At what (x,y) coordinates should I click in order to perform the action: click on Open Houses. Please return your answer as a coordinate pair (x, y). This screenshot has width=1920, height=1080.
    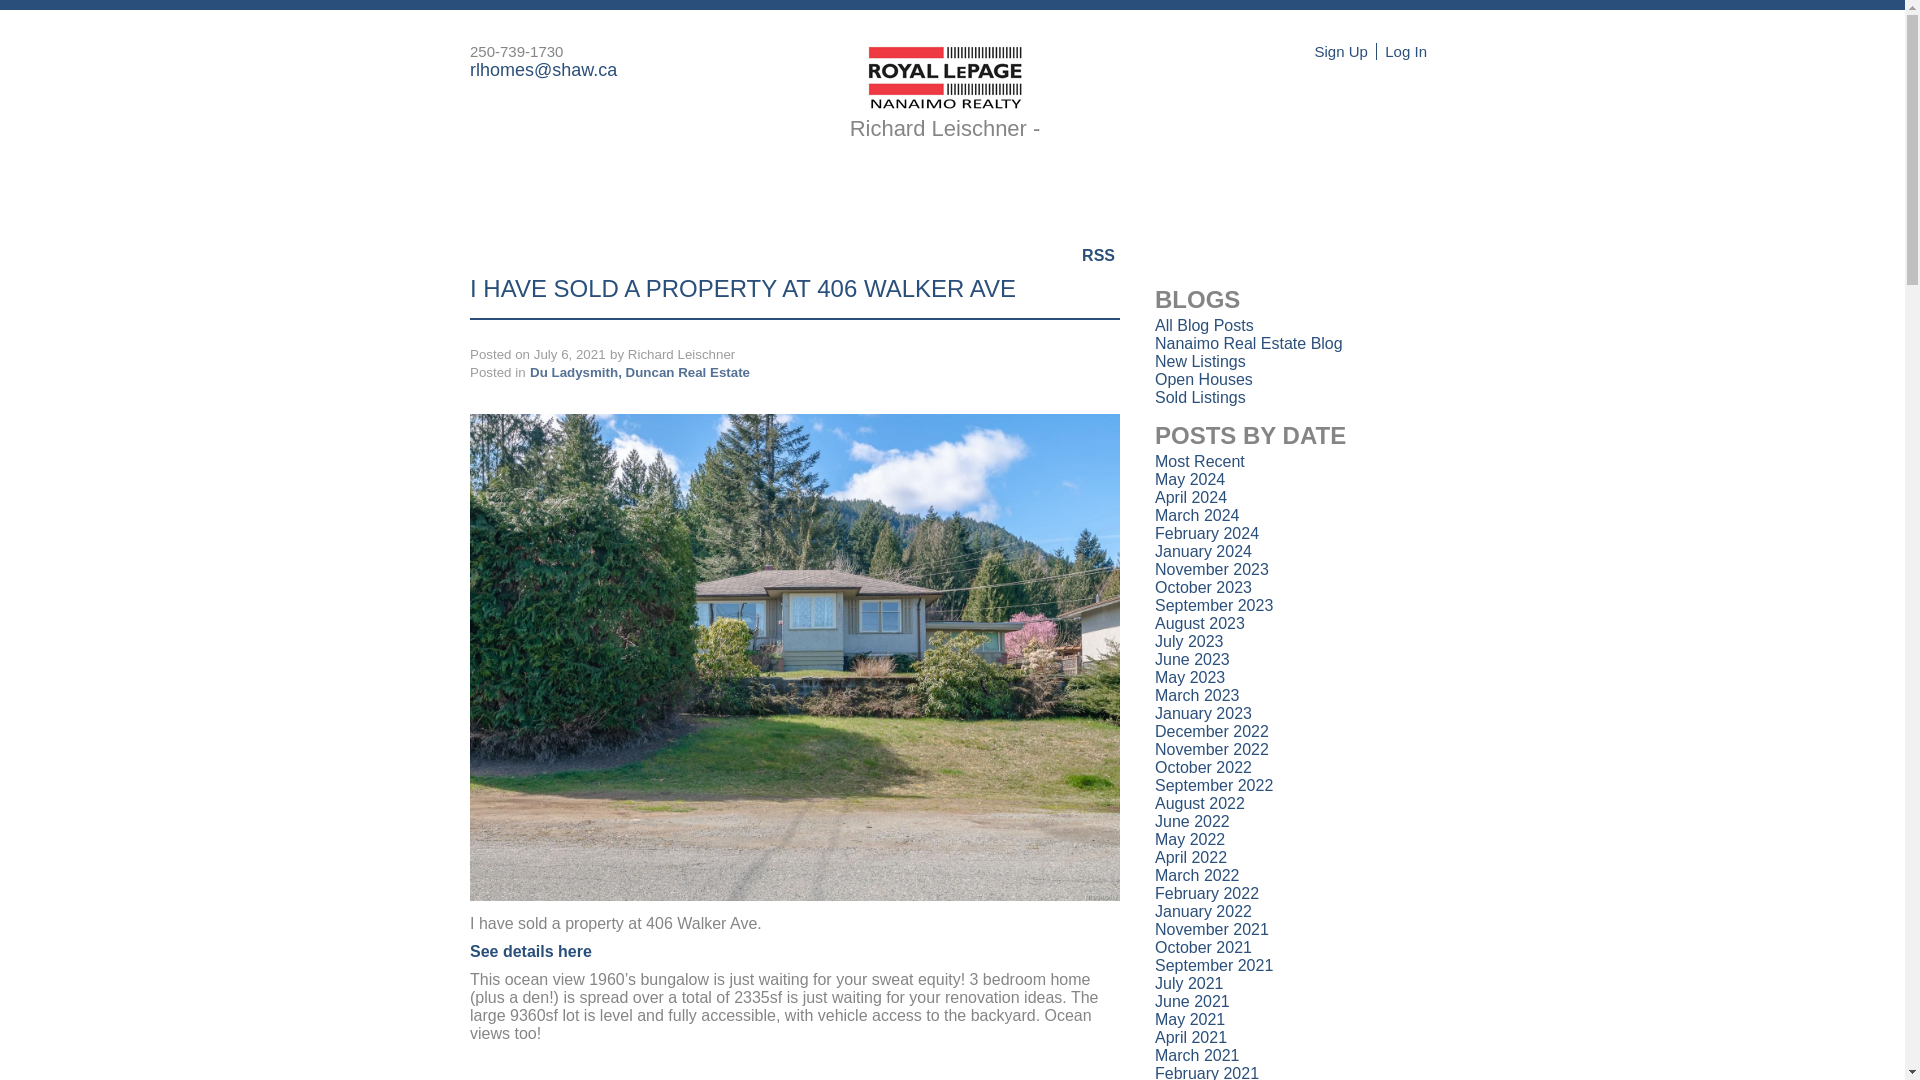
    Looking at the image, I should click on (1204, 379).